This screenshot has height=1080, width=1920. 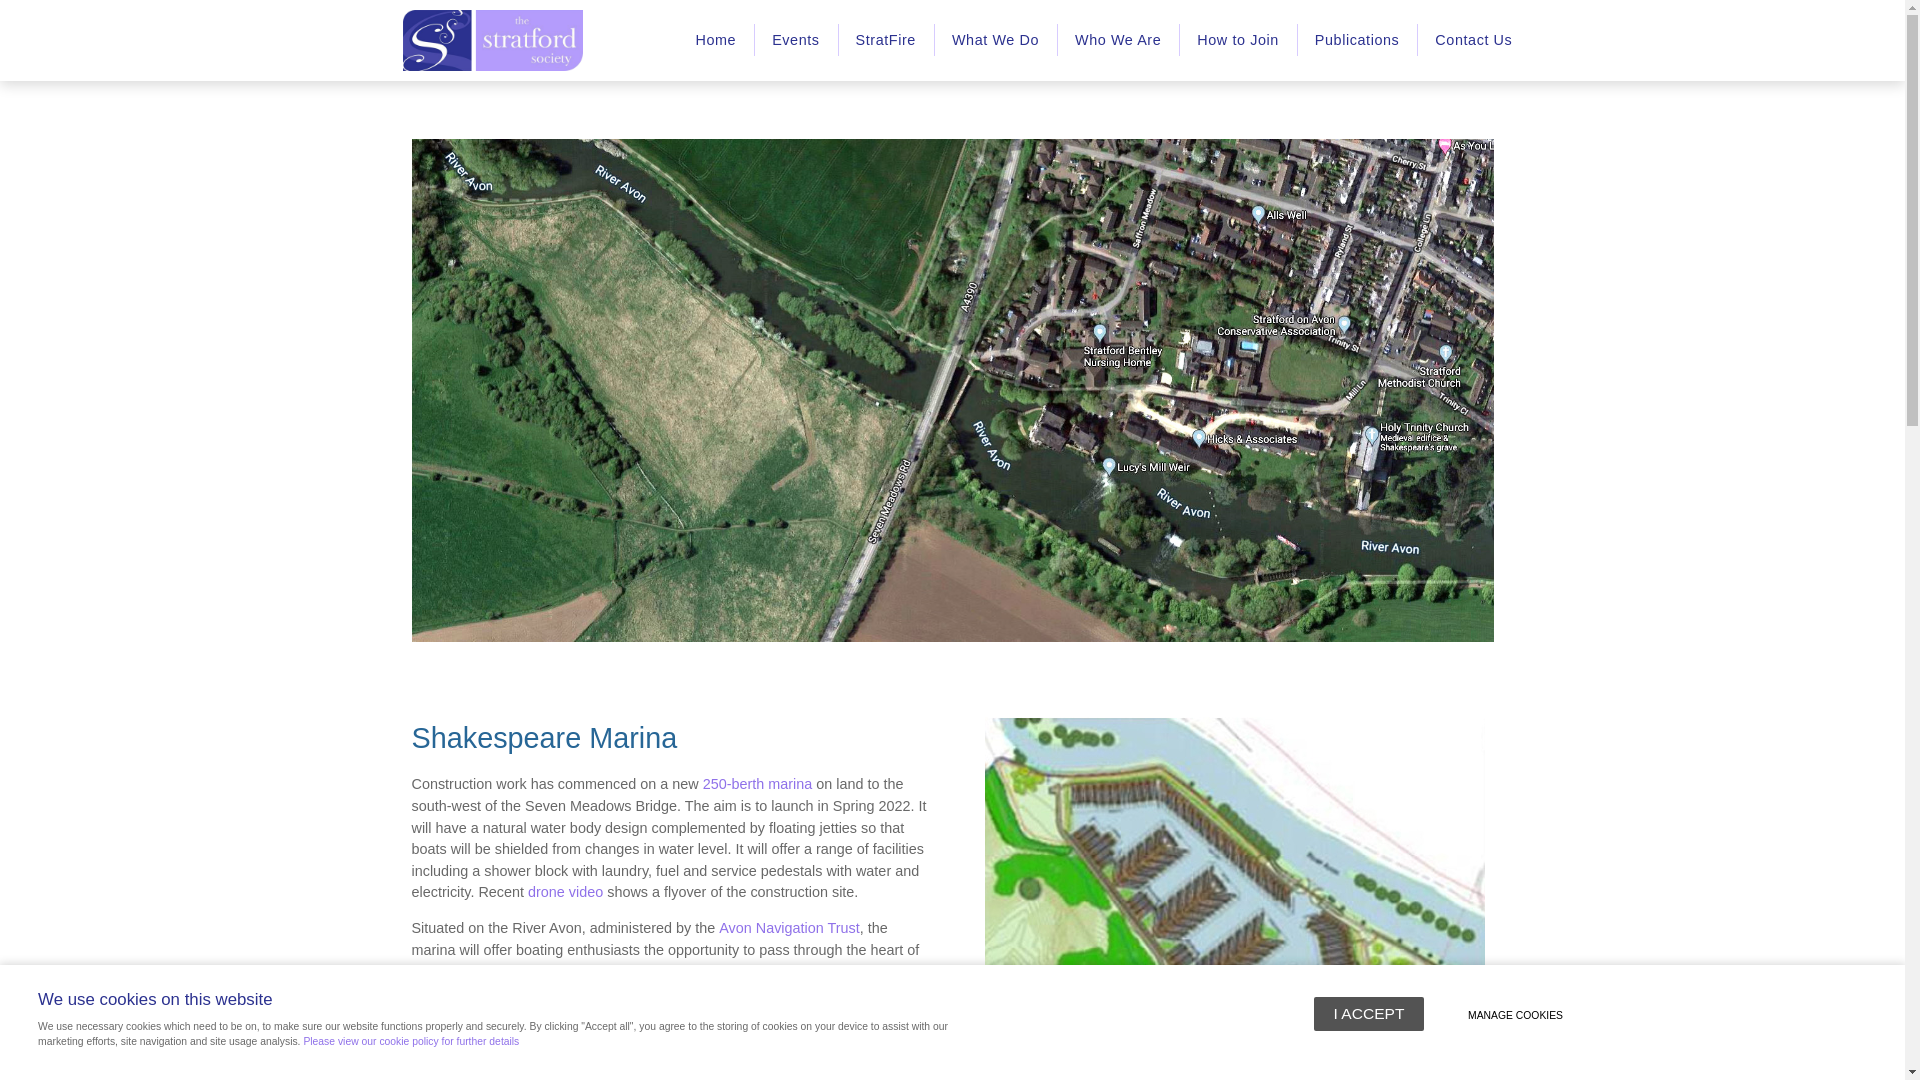 I want to click on What We Do, so click(x=994, y=40).